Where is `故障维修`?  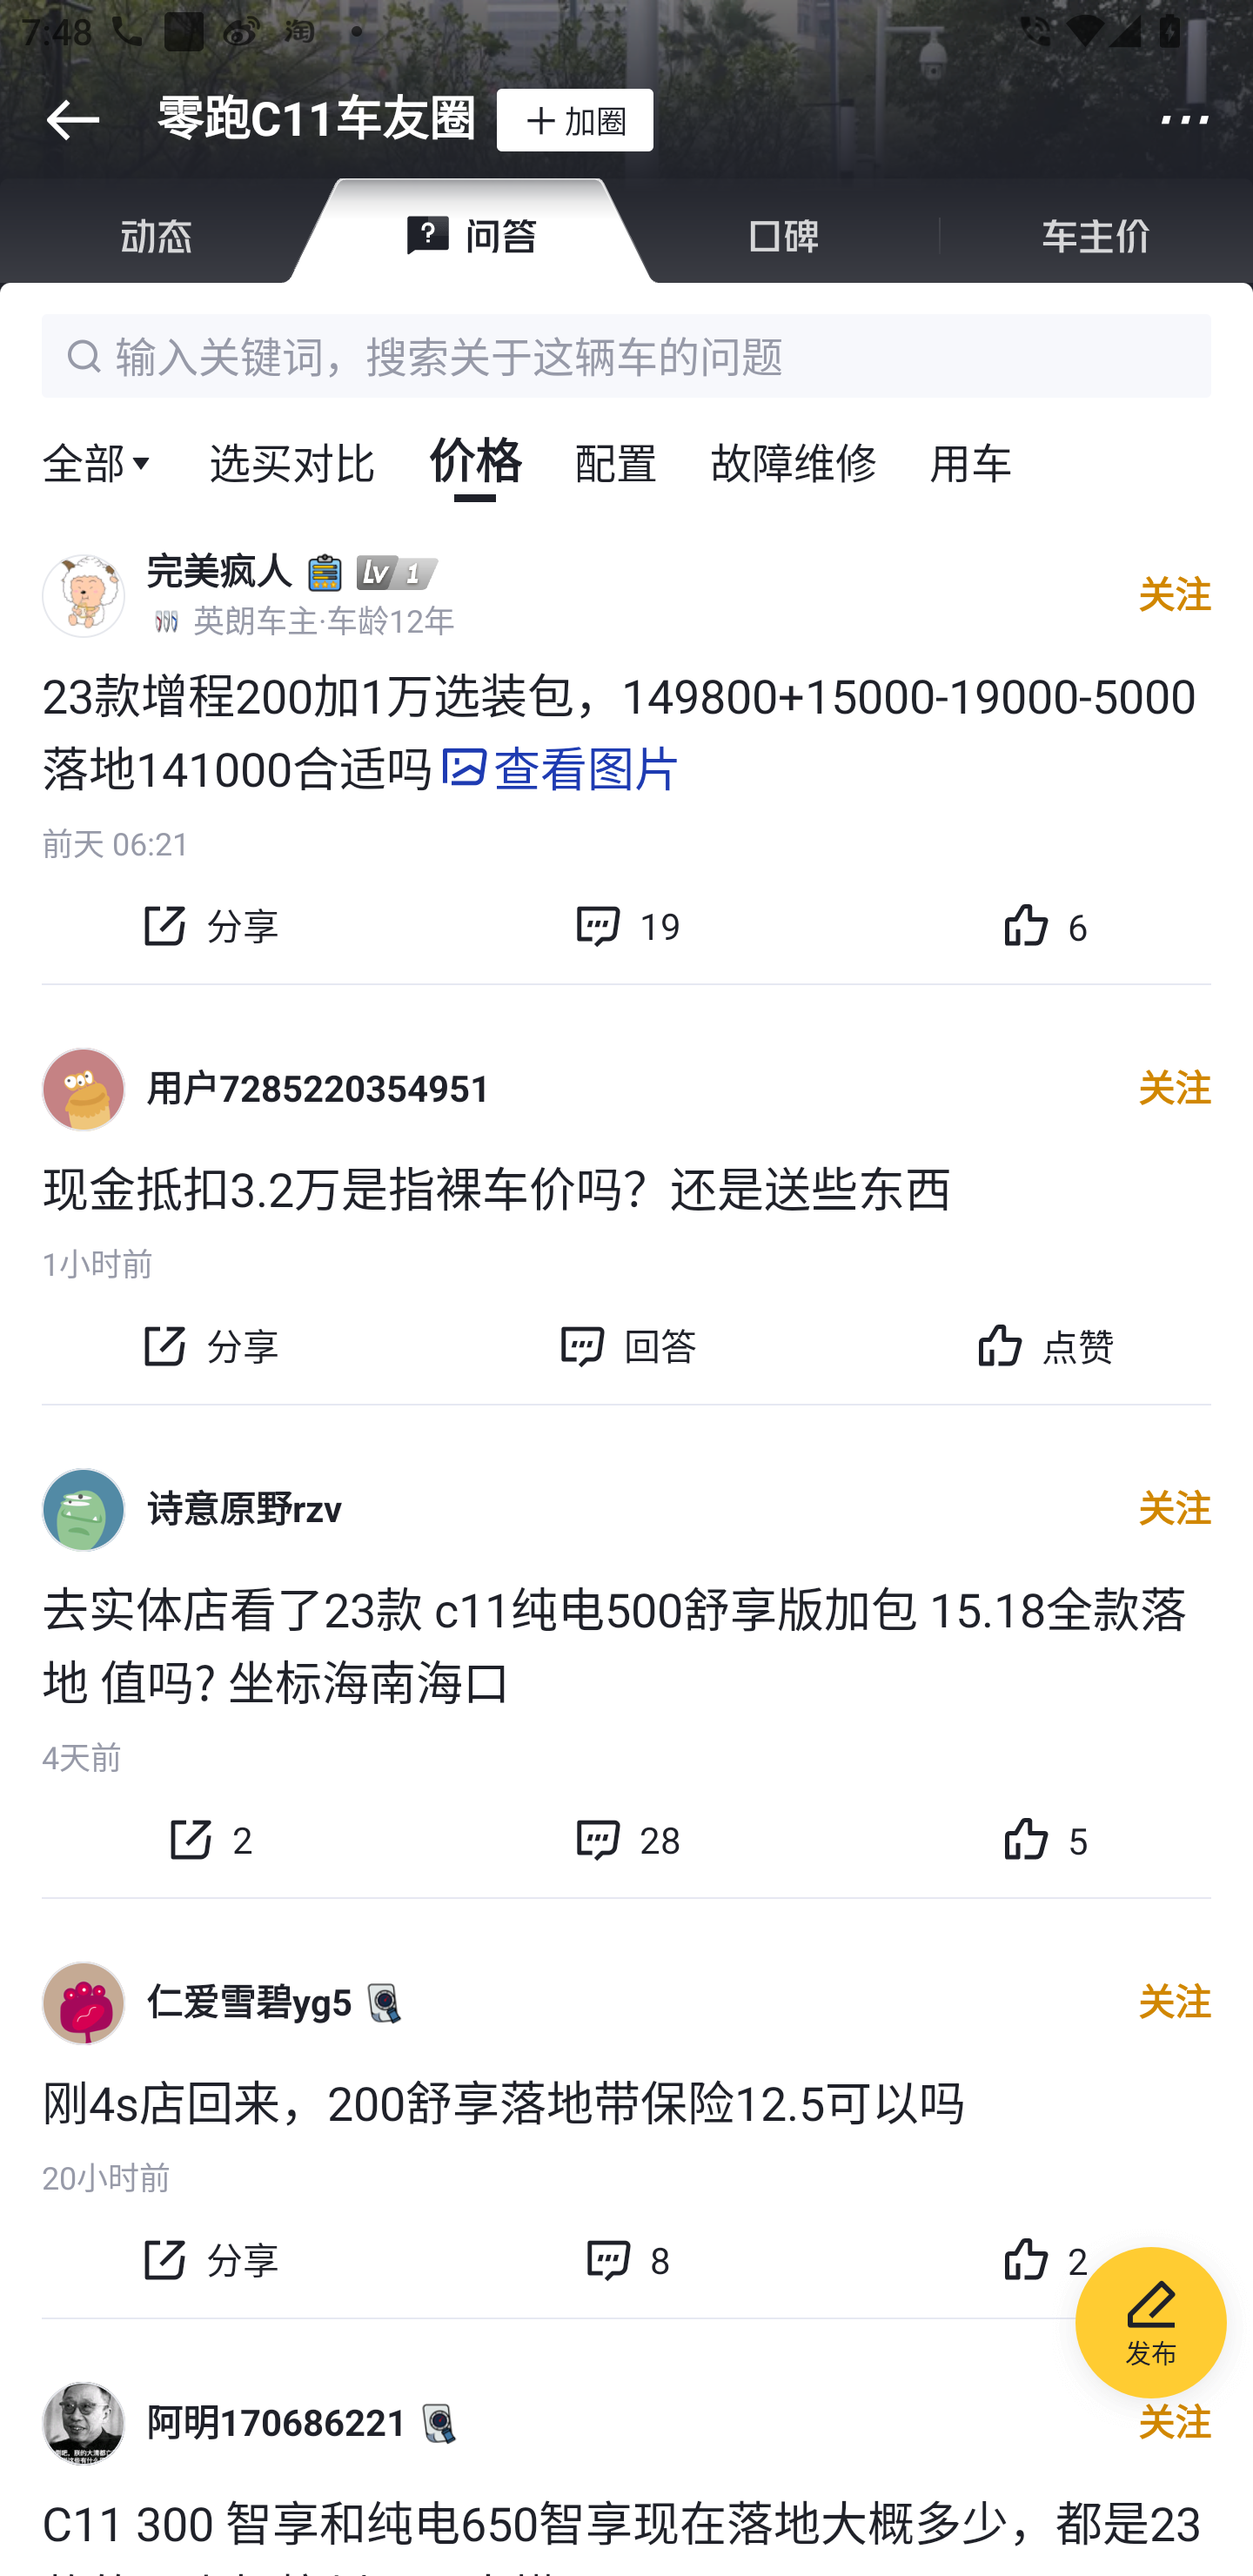
故障维修 is located at coordinates (794, 460).